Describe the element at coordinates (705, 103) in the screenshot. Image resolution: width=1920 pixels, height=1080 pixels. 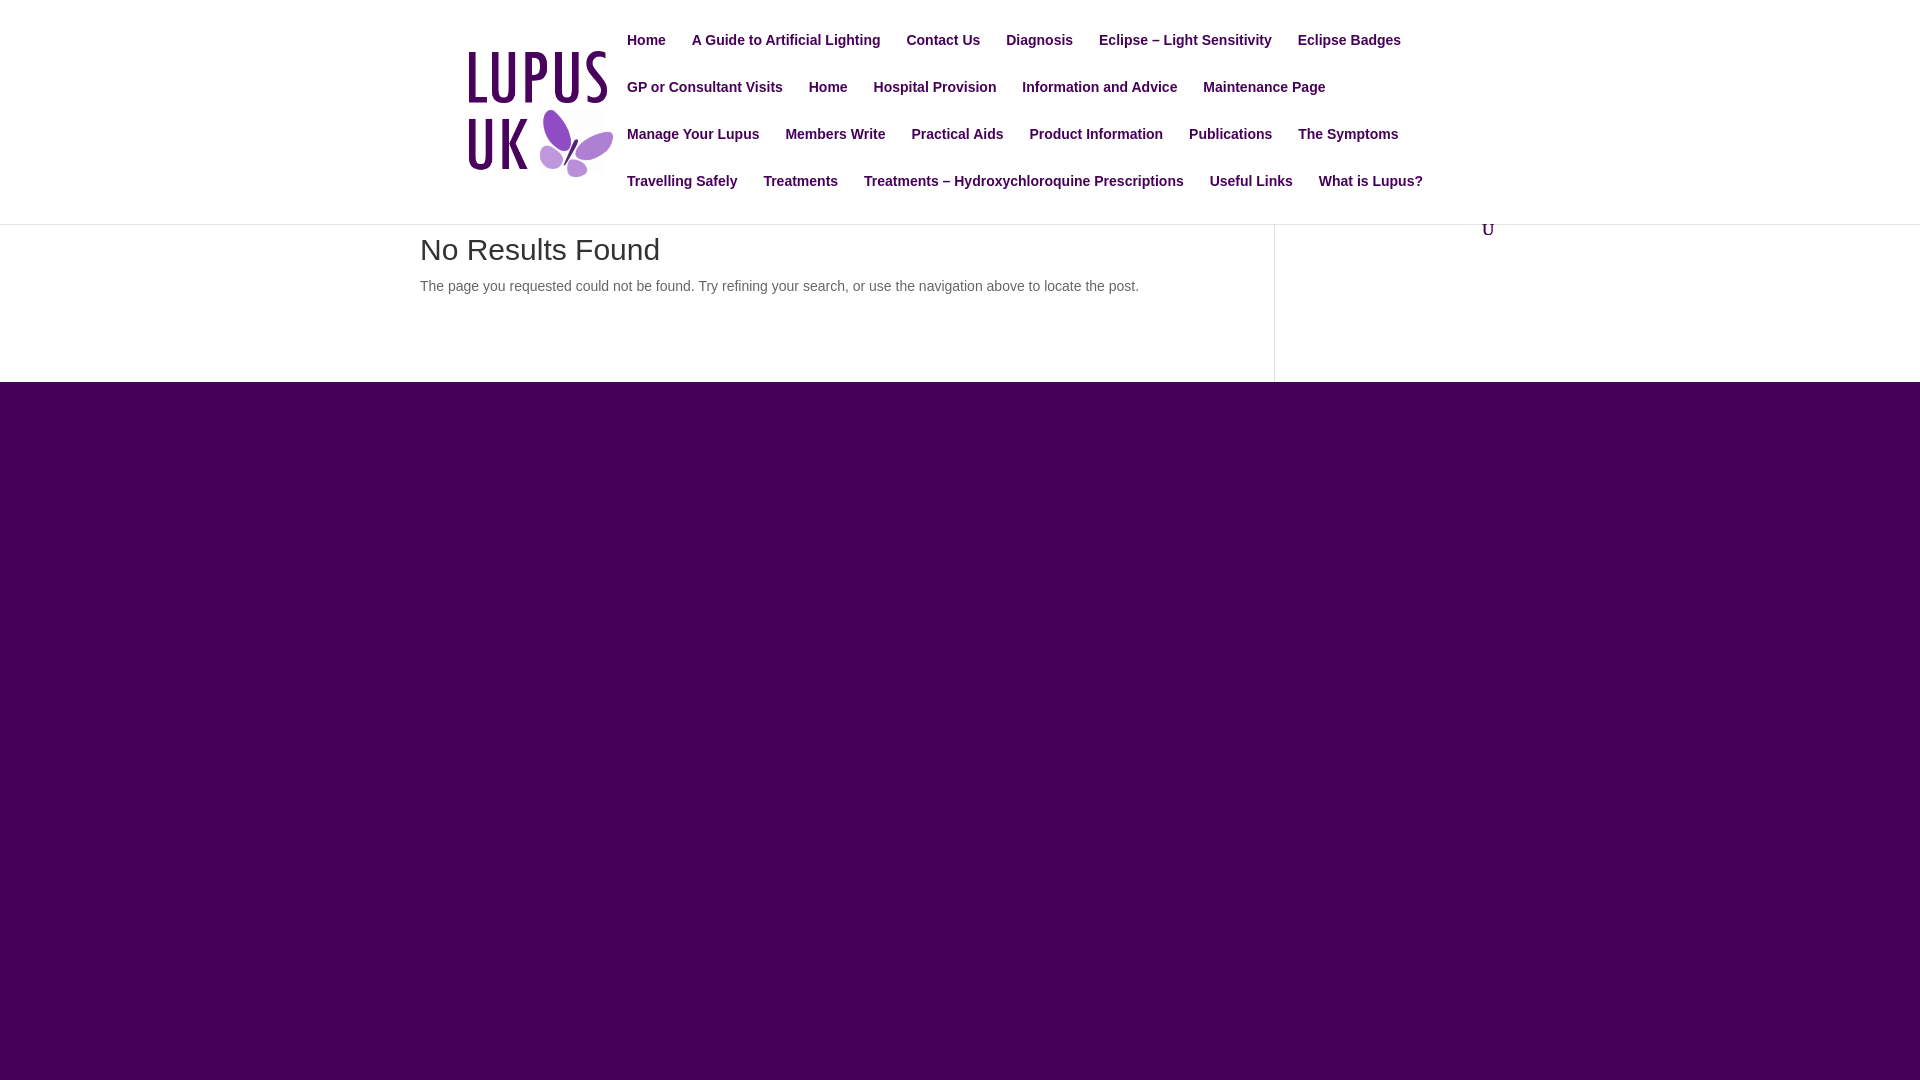
I see `GP or Consultant Visits` at that location.